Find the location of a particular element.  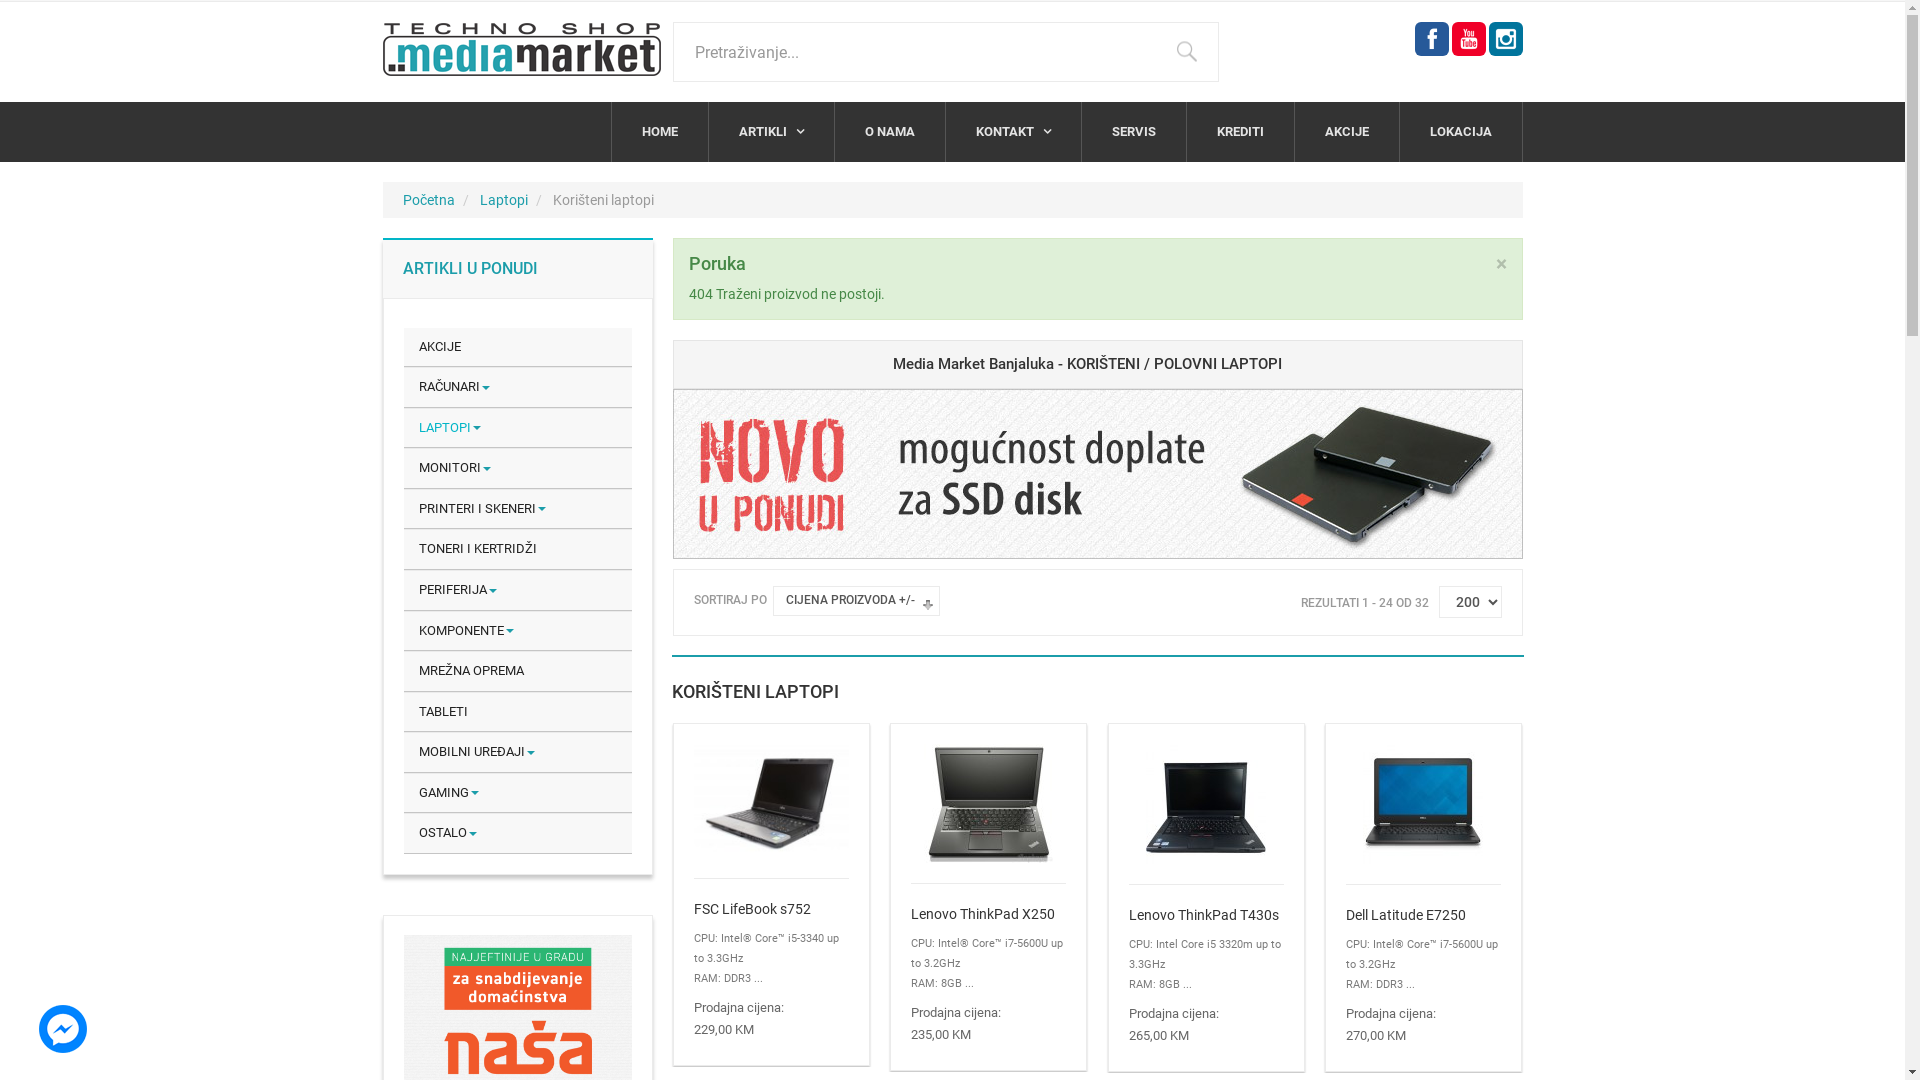

Instagram is located at coordinates (1506, 39).